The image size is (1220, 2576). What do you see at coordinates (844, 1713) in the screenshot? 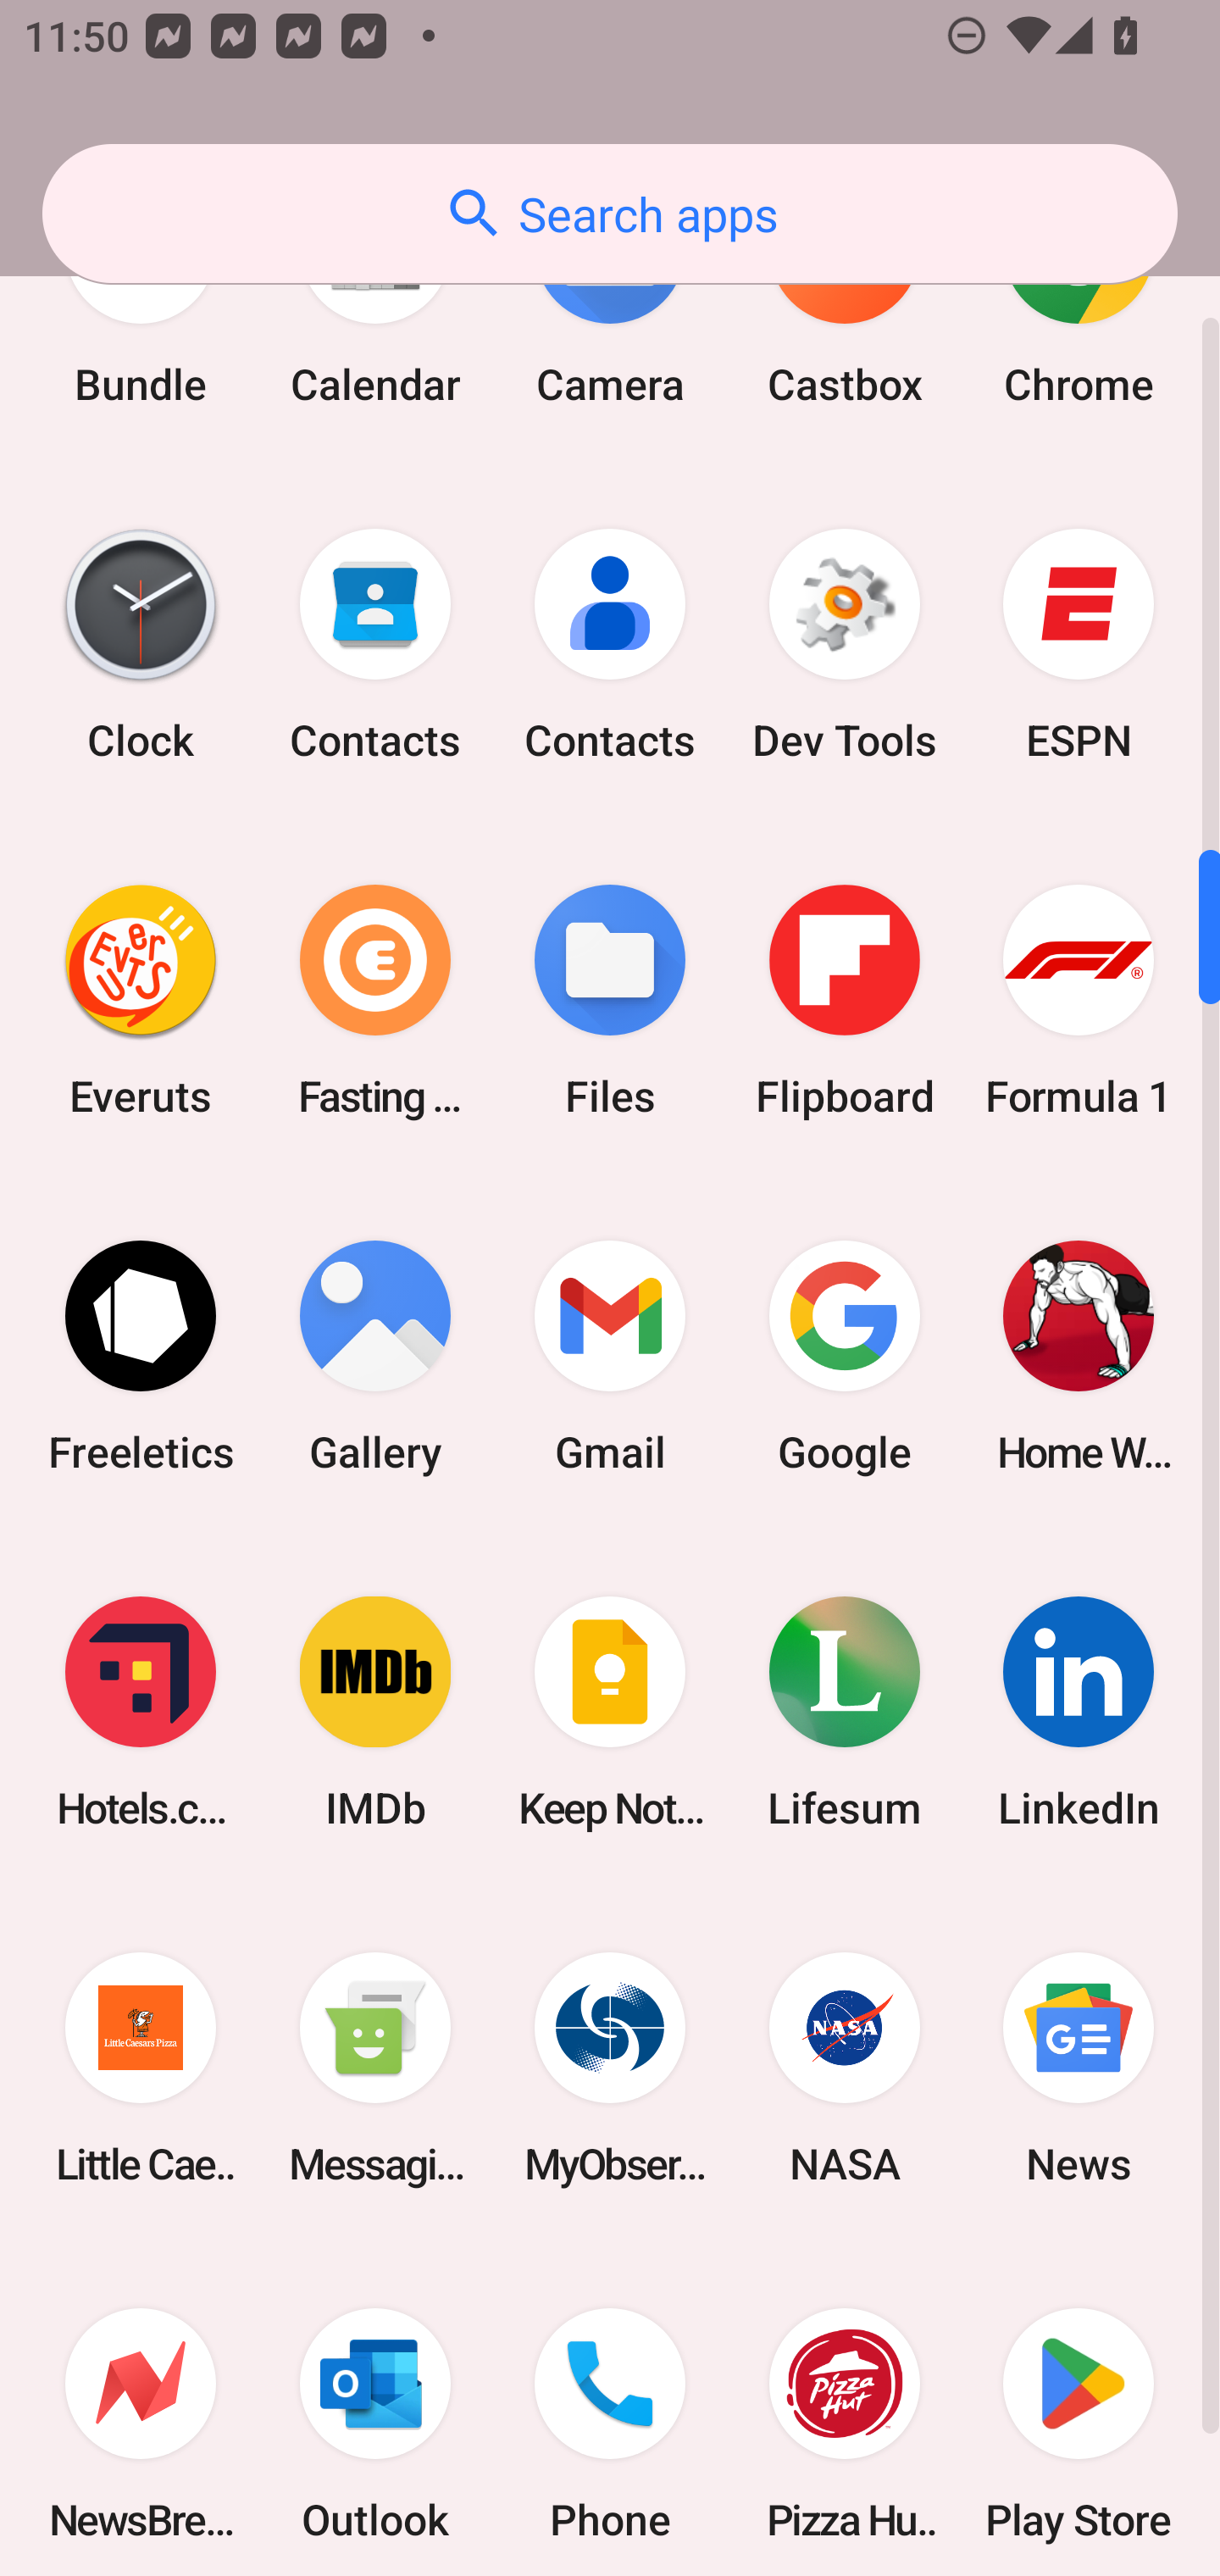
I see `Lifesum` at bounding box center [844, 1713].